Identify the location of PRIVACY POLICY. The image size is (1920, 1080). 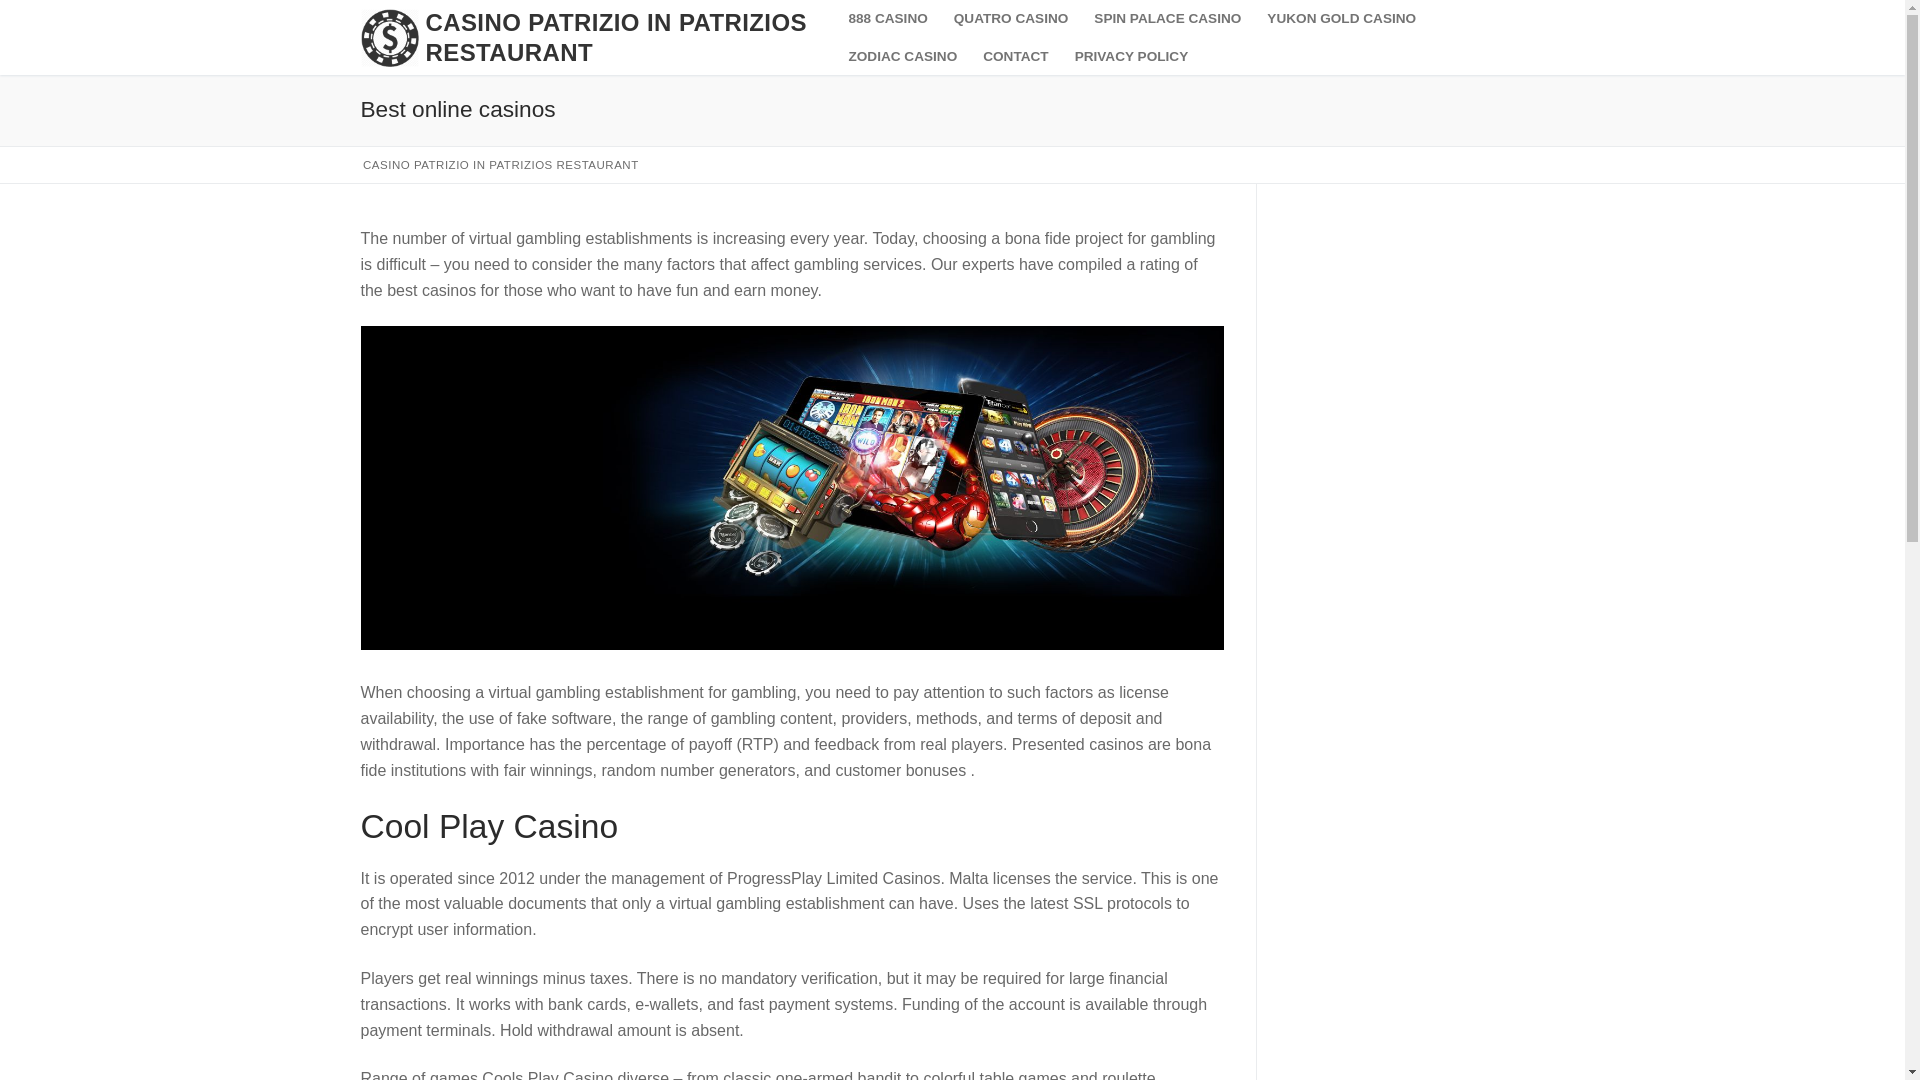
(1132, 57).